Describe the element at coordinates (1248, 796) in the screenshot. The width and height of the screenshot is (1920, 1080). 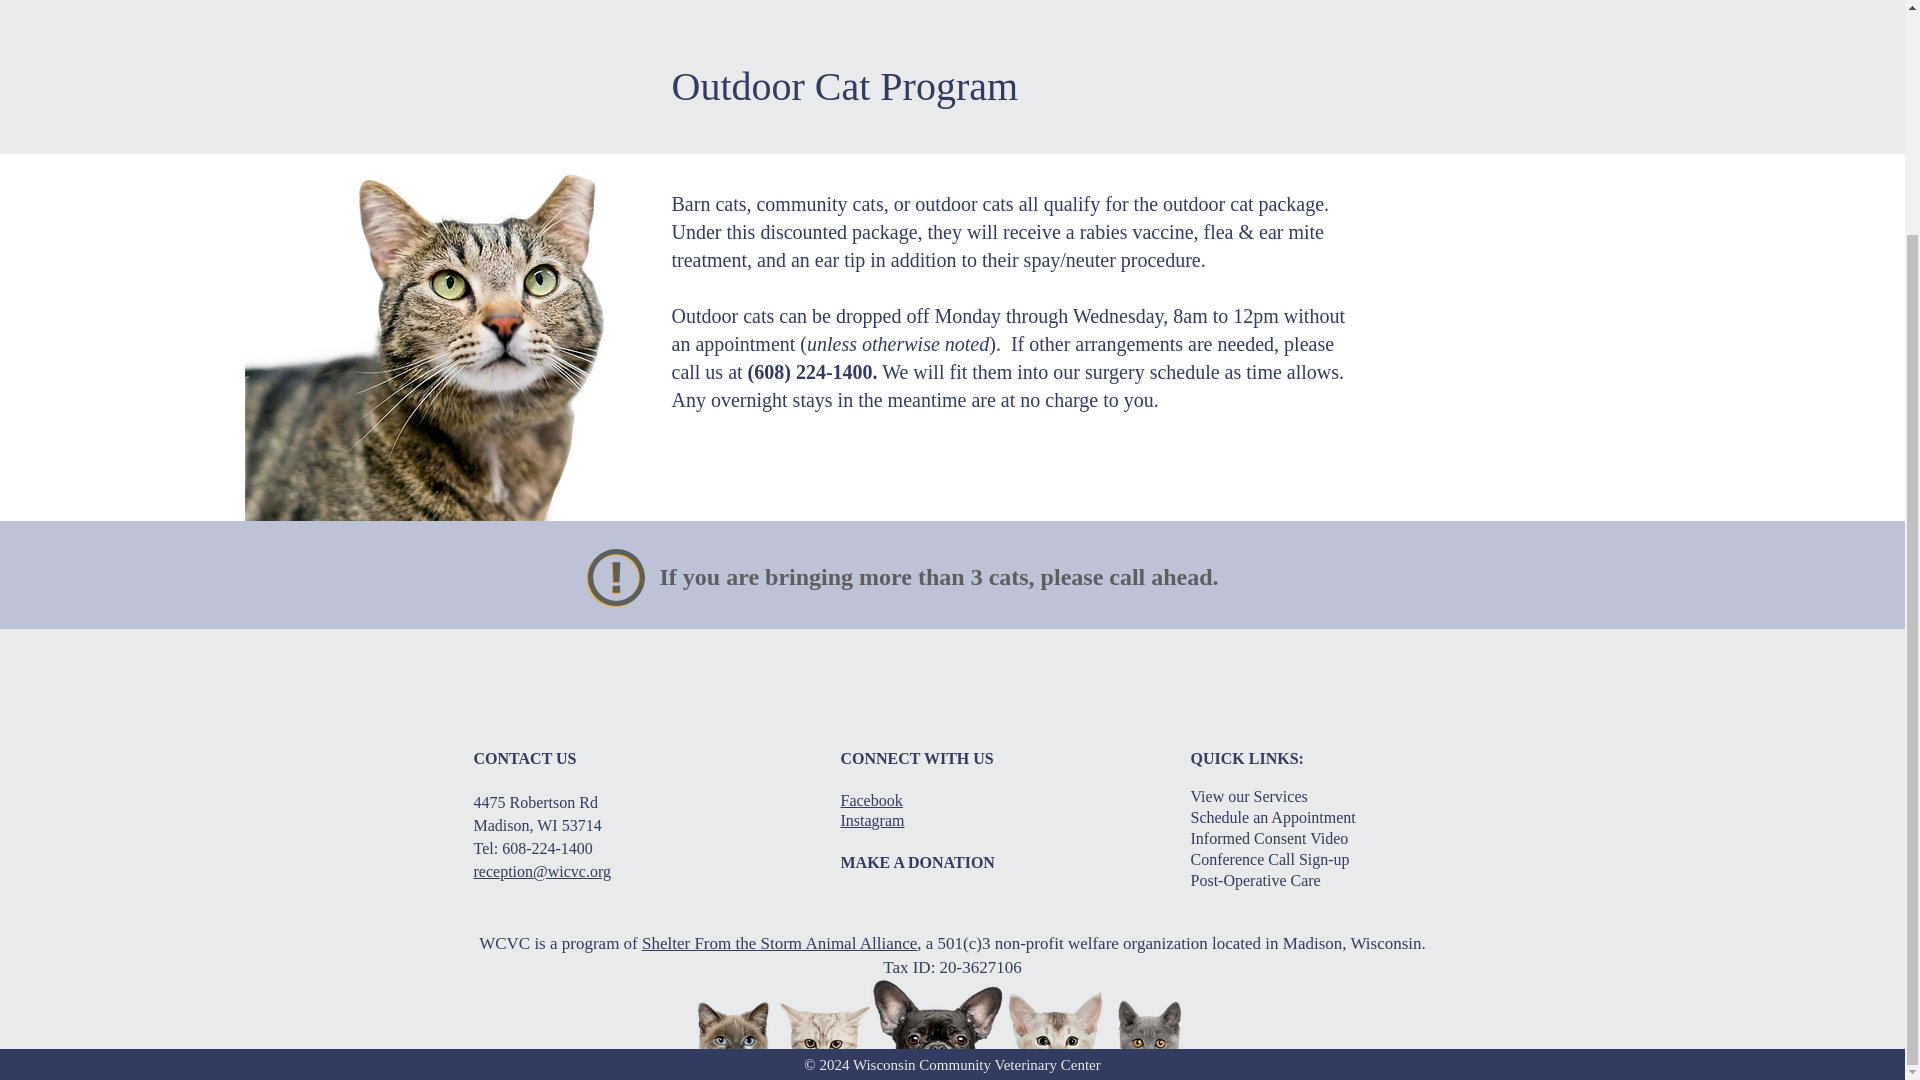
I see `View our Services` at that location.